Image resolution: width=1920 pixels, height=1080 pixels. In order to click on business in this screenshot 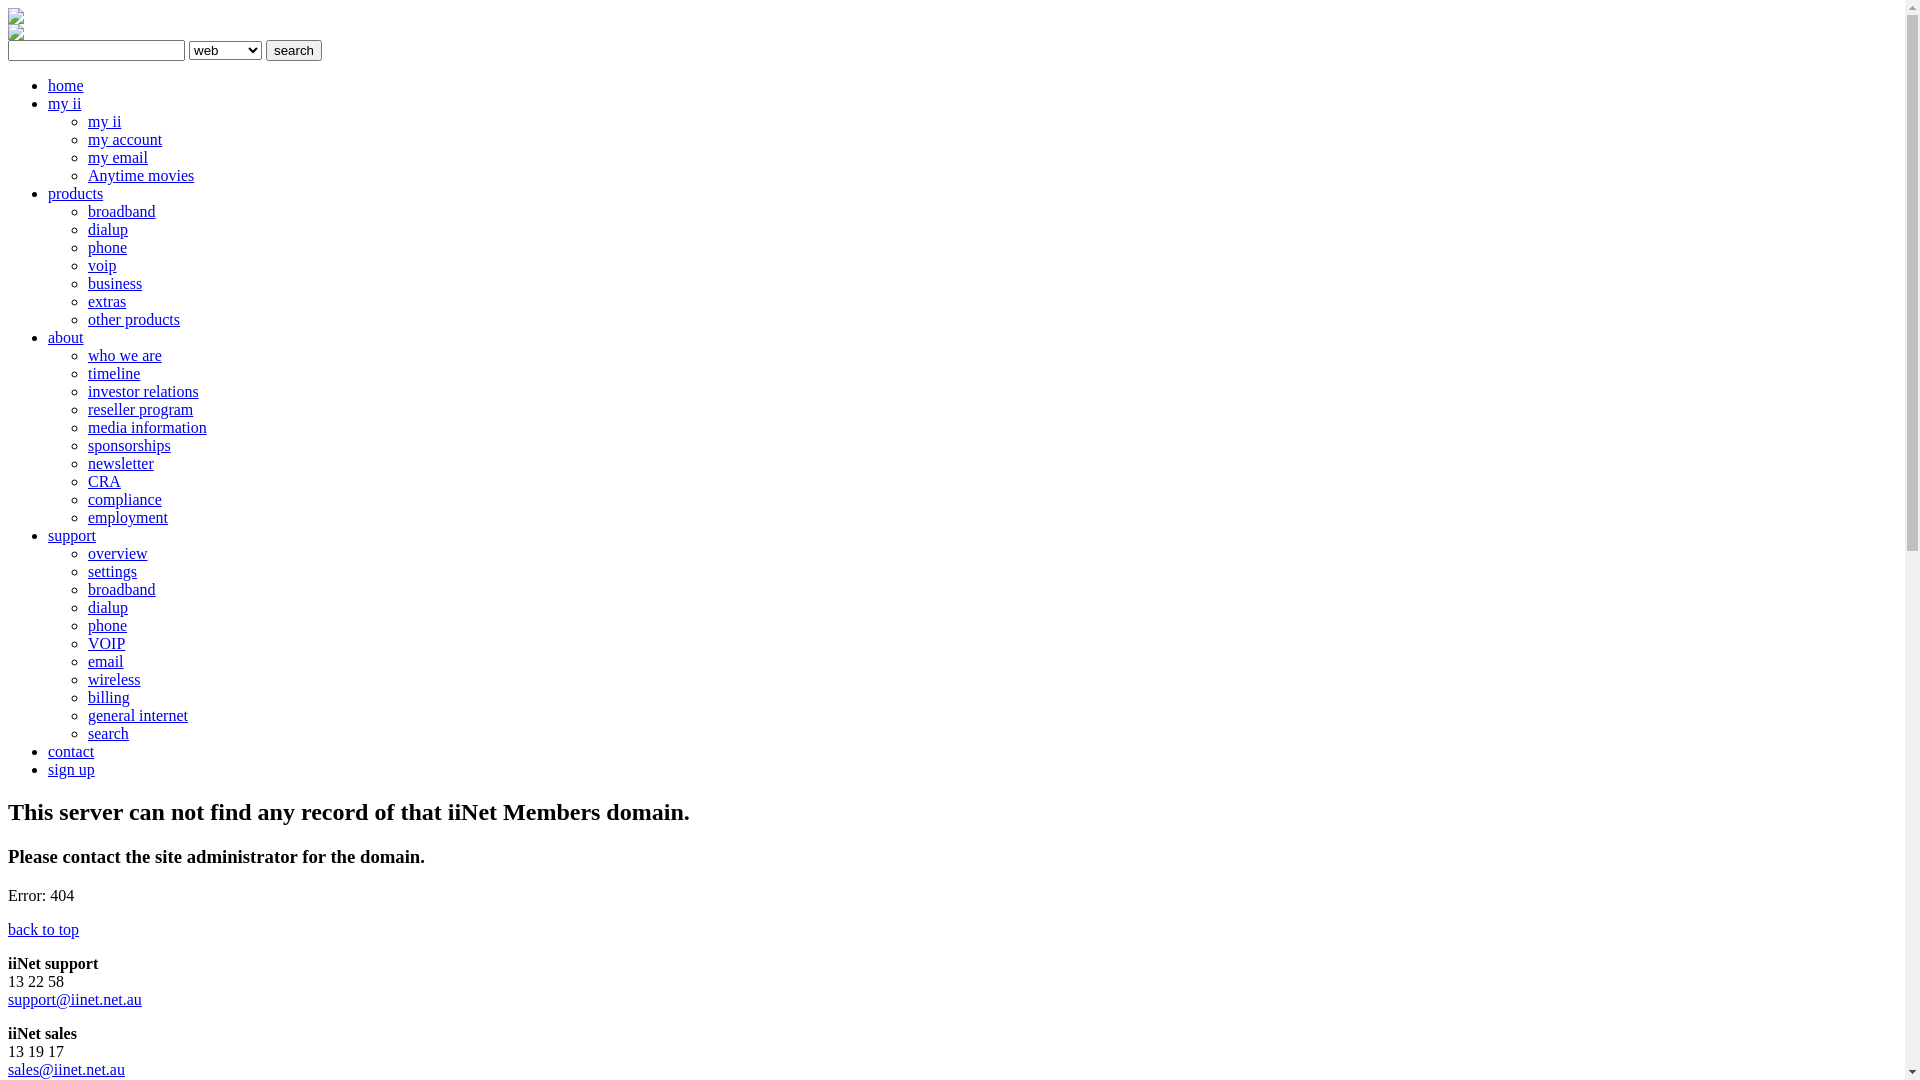, I will do `click(115, 284)`.